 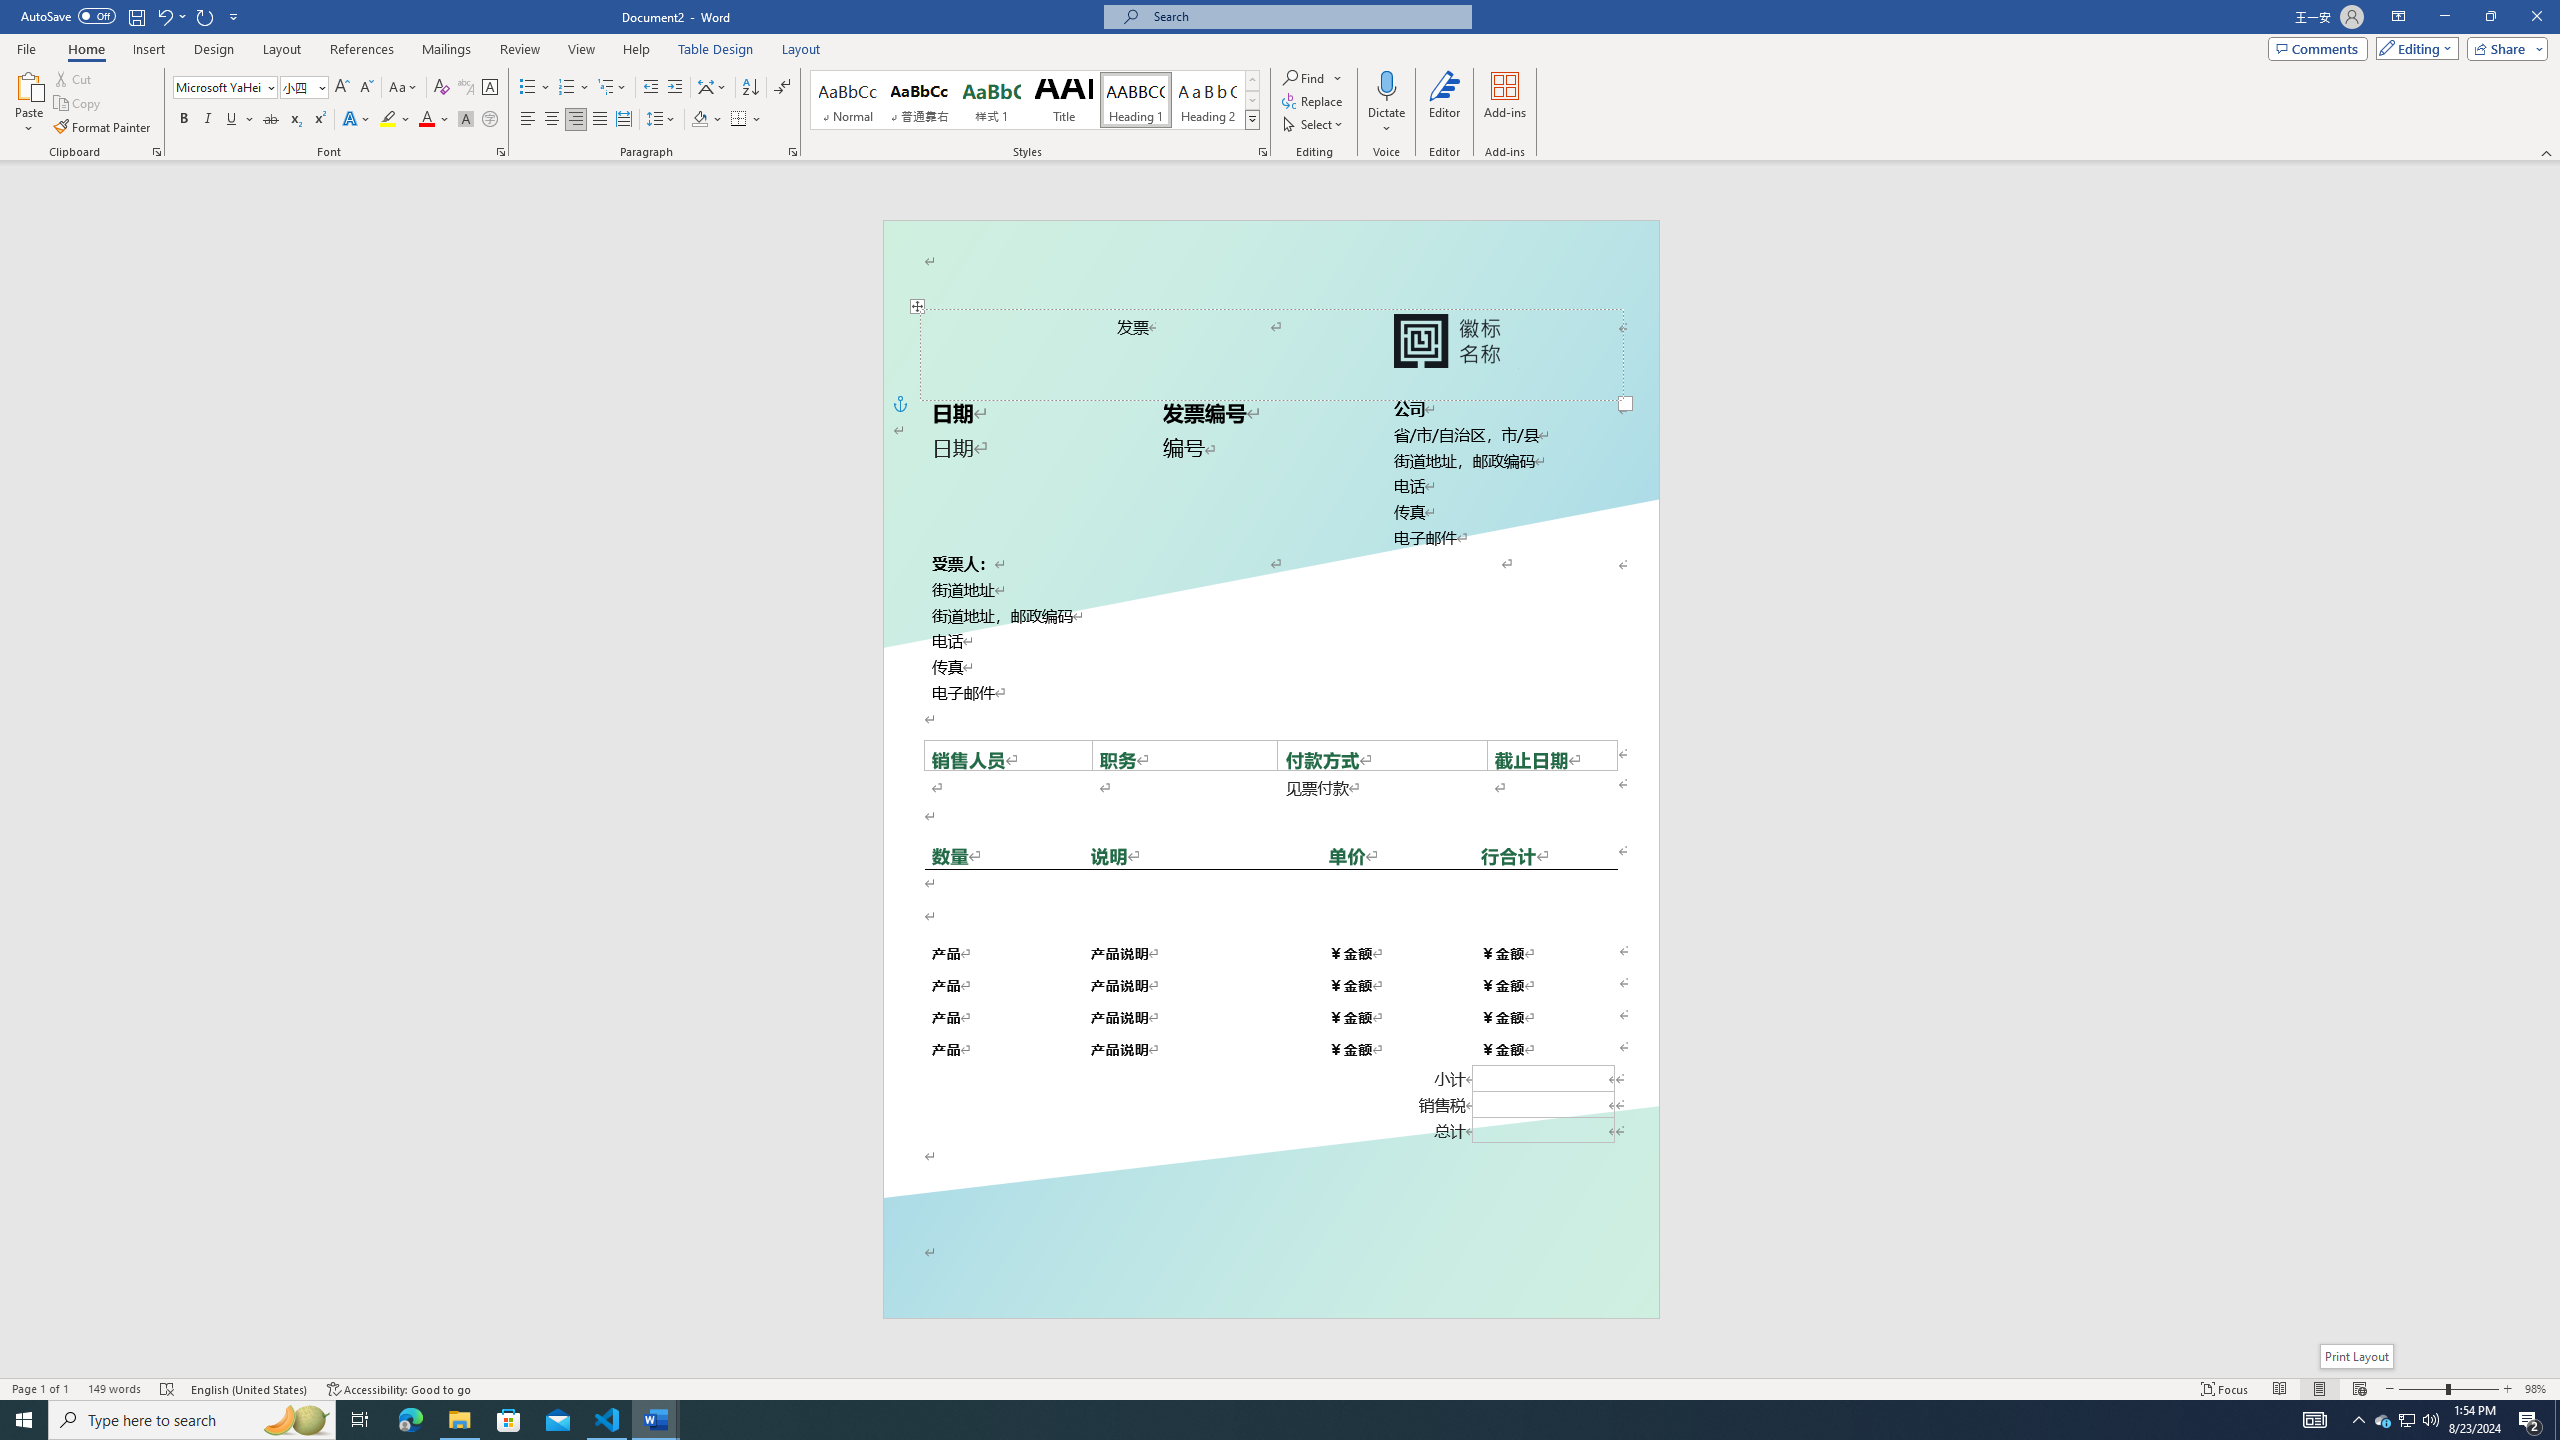 I want to click on Table Design, so click(x=716, y=49).